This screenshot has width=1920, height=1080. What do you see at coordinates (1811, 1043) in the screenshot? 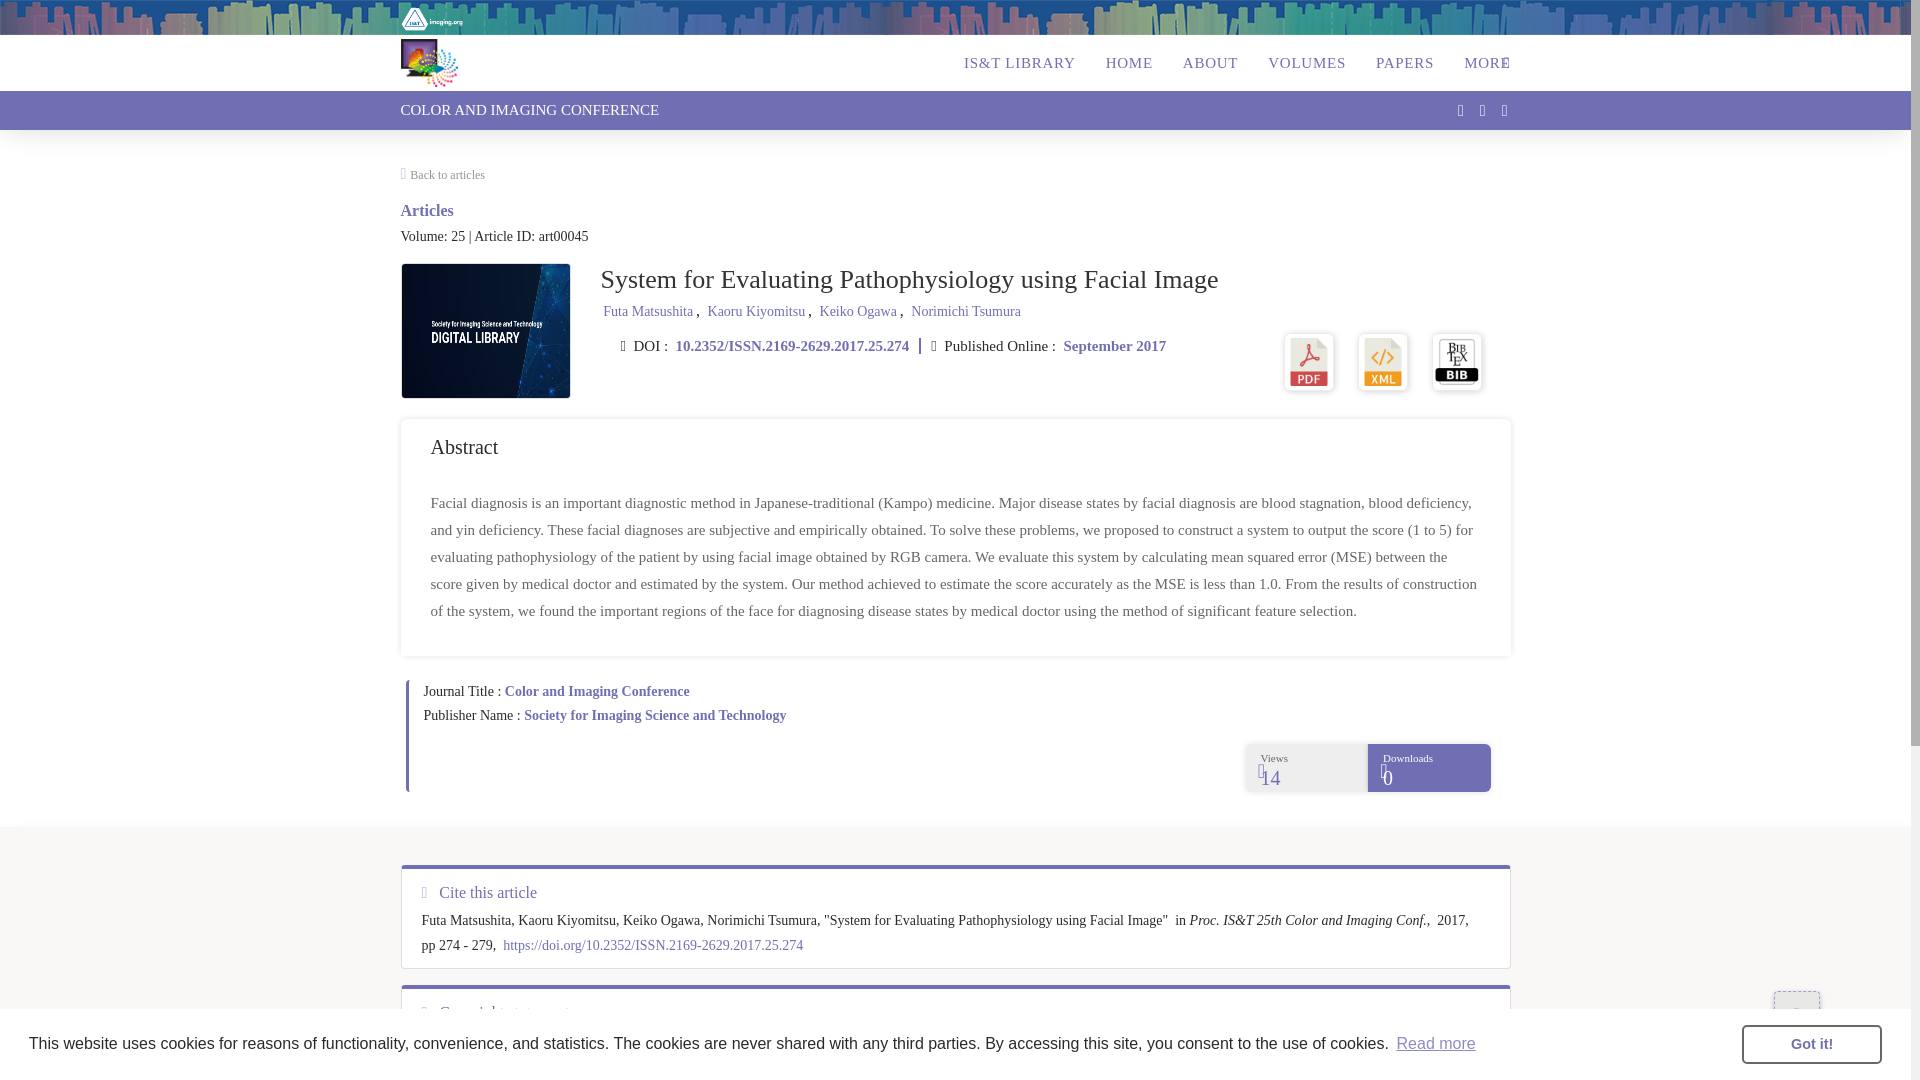
I see `Got it!` at bounding box center [1811, 1043].